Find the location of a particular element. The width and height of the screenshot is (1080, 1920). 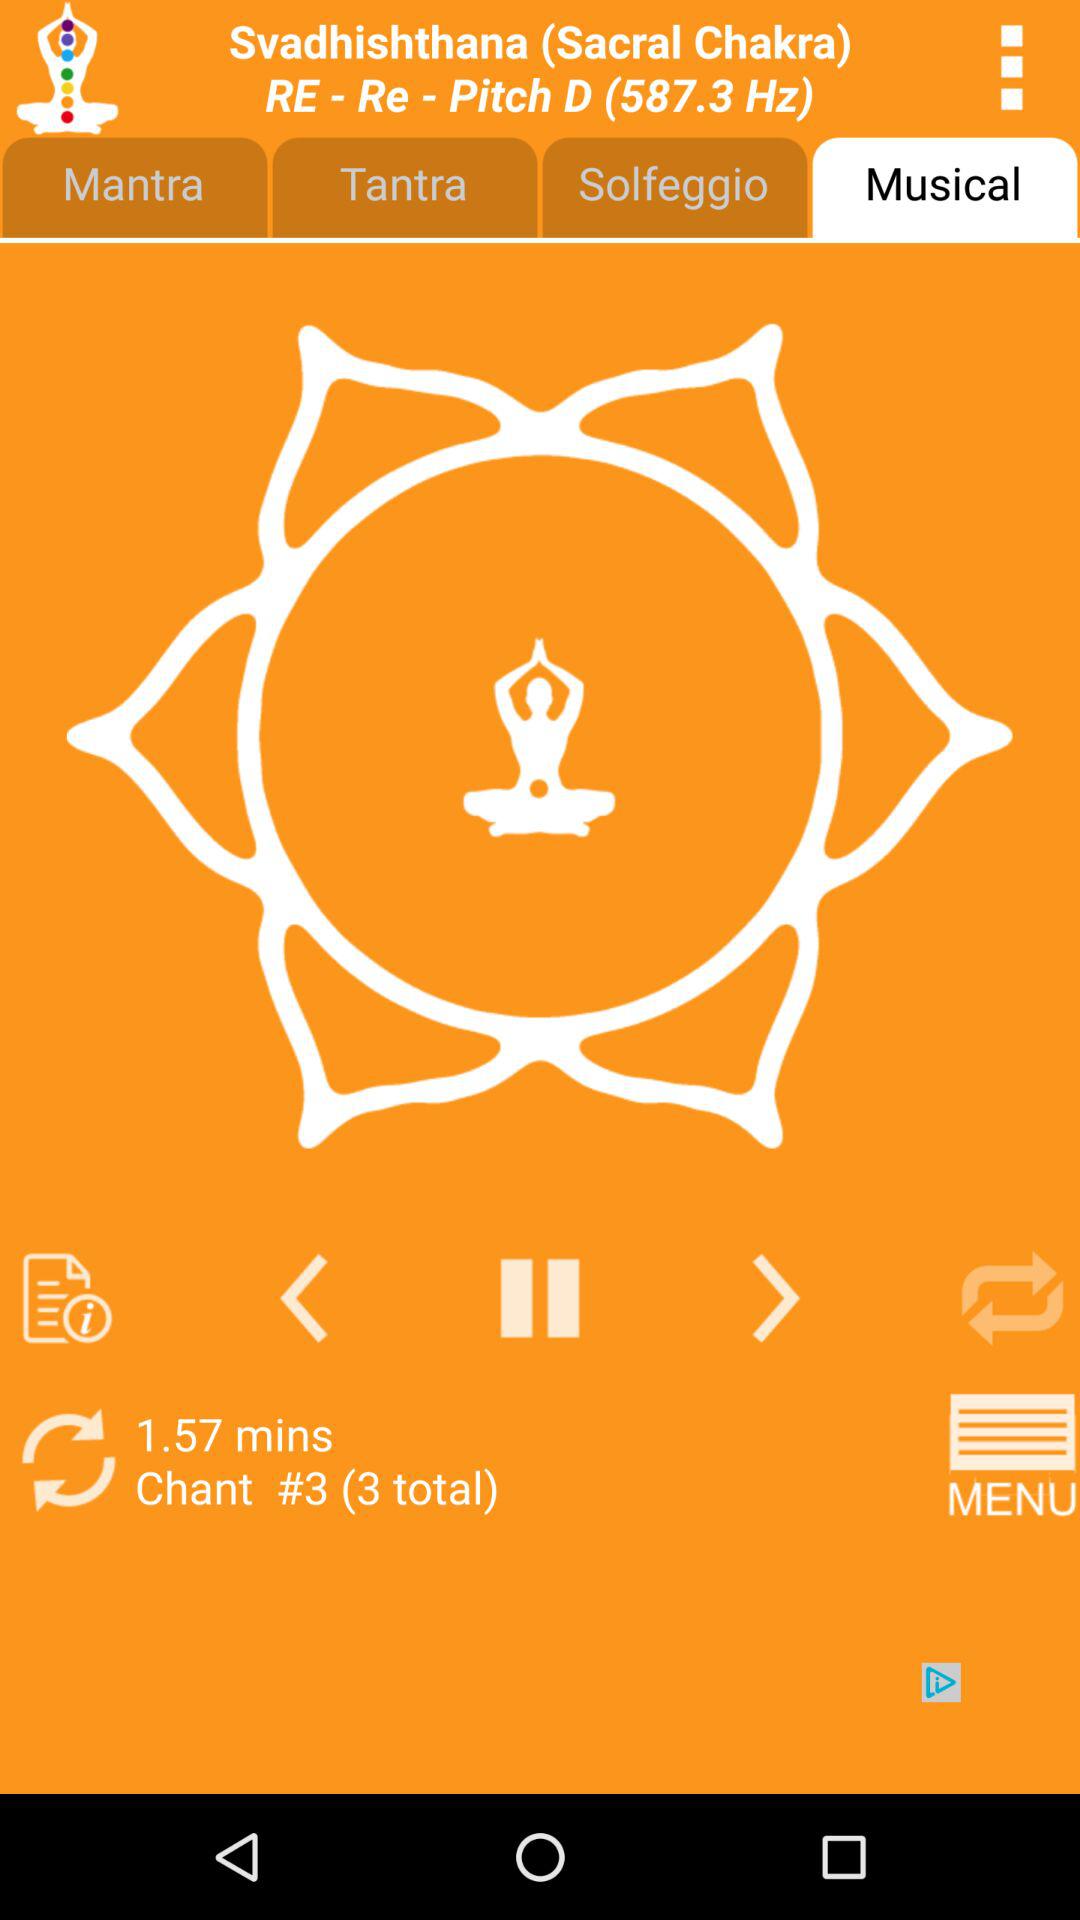

page information help is located at coordinates (68, 1298).